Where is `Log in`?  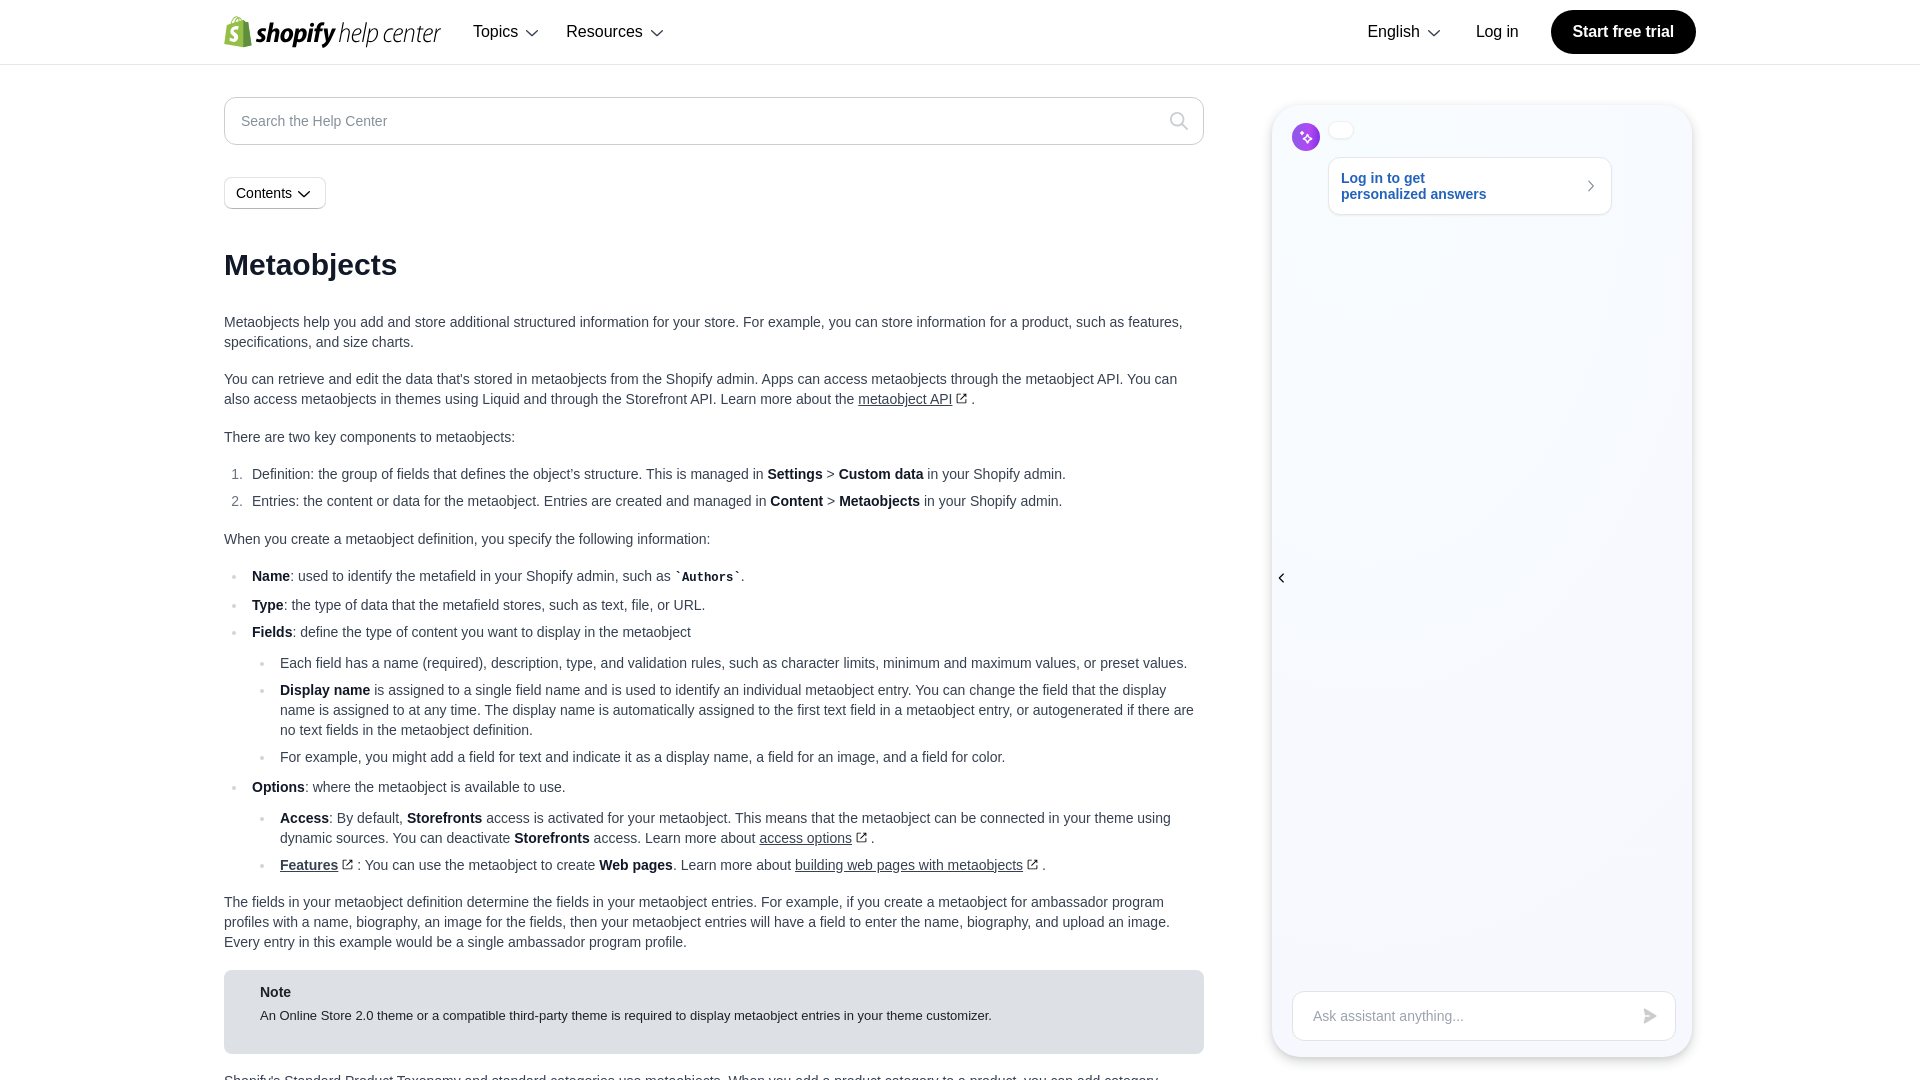 Log in is located at coordinates (1497, 32).